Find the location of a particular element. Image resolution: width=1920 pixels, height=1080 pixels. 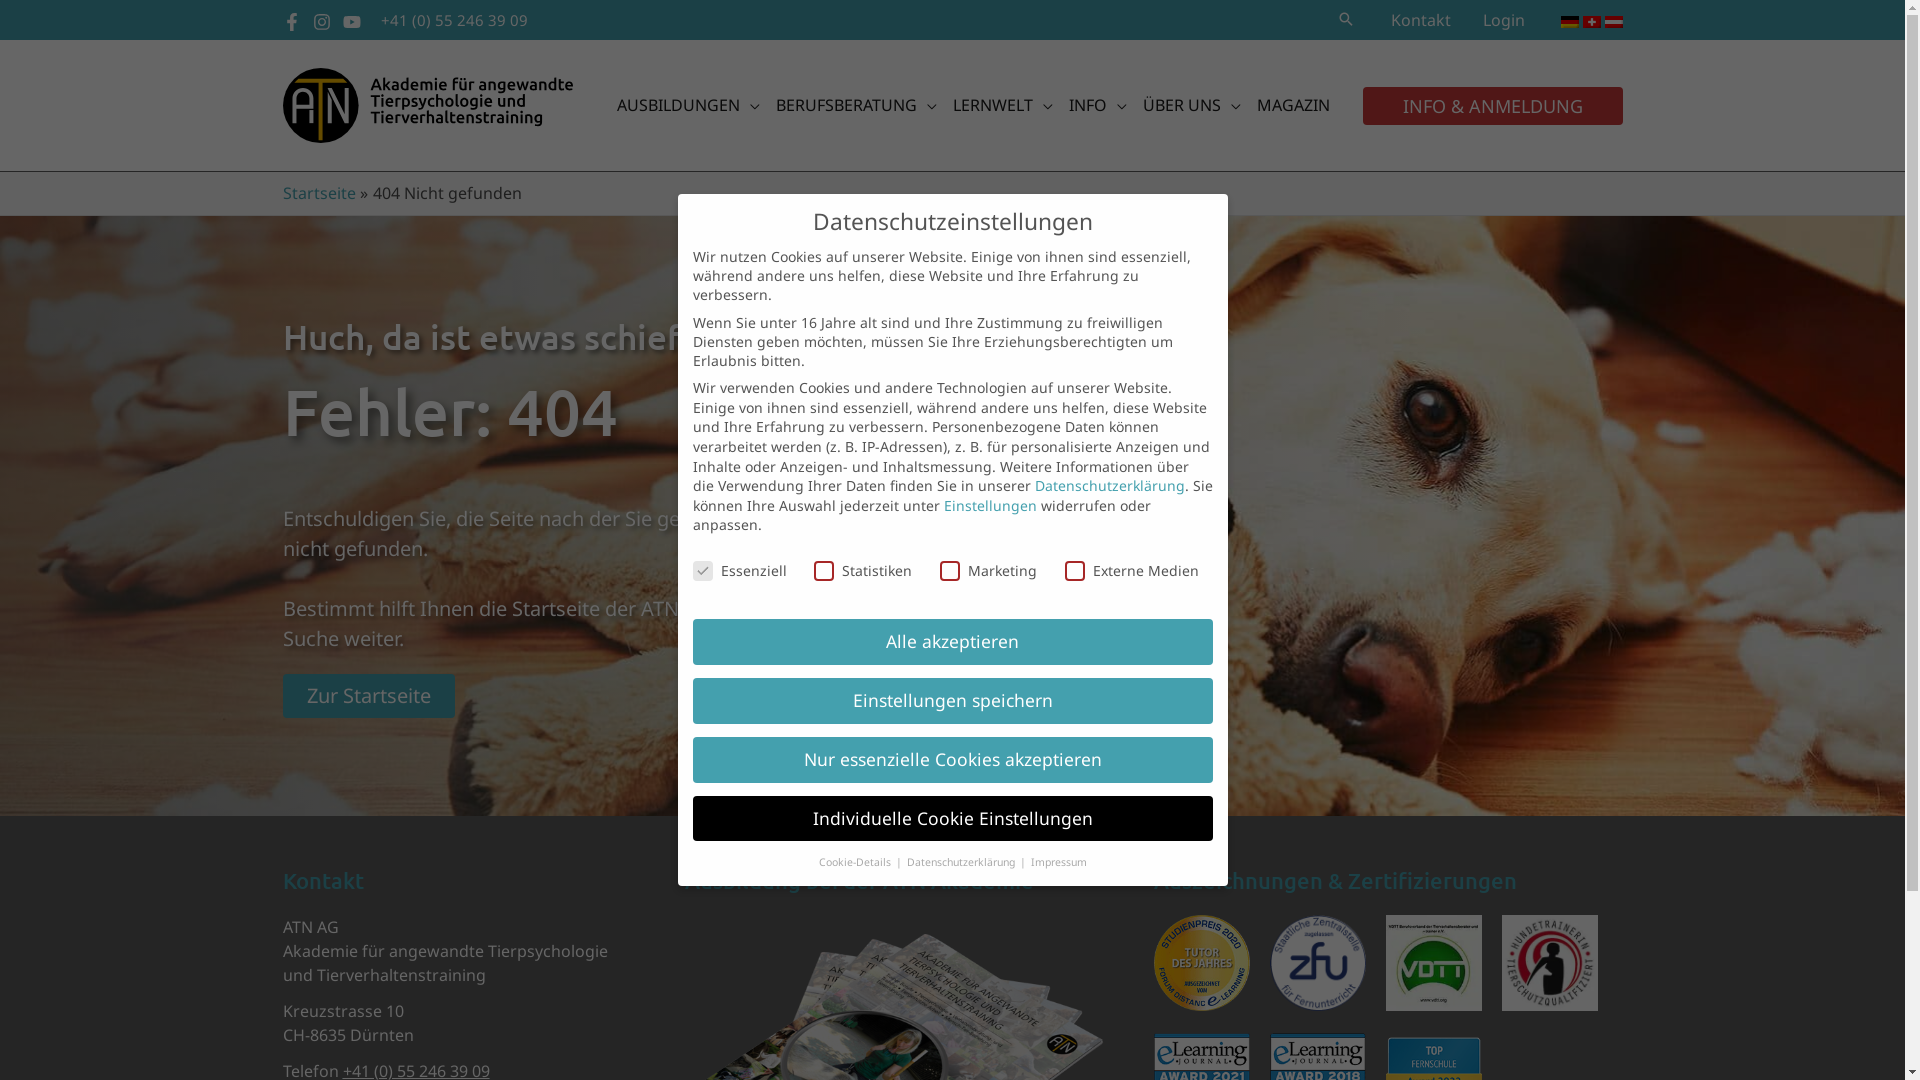

BERUFSBERATUNG is located at coordinates (856, 106).